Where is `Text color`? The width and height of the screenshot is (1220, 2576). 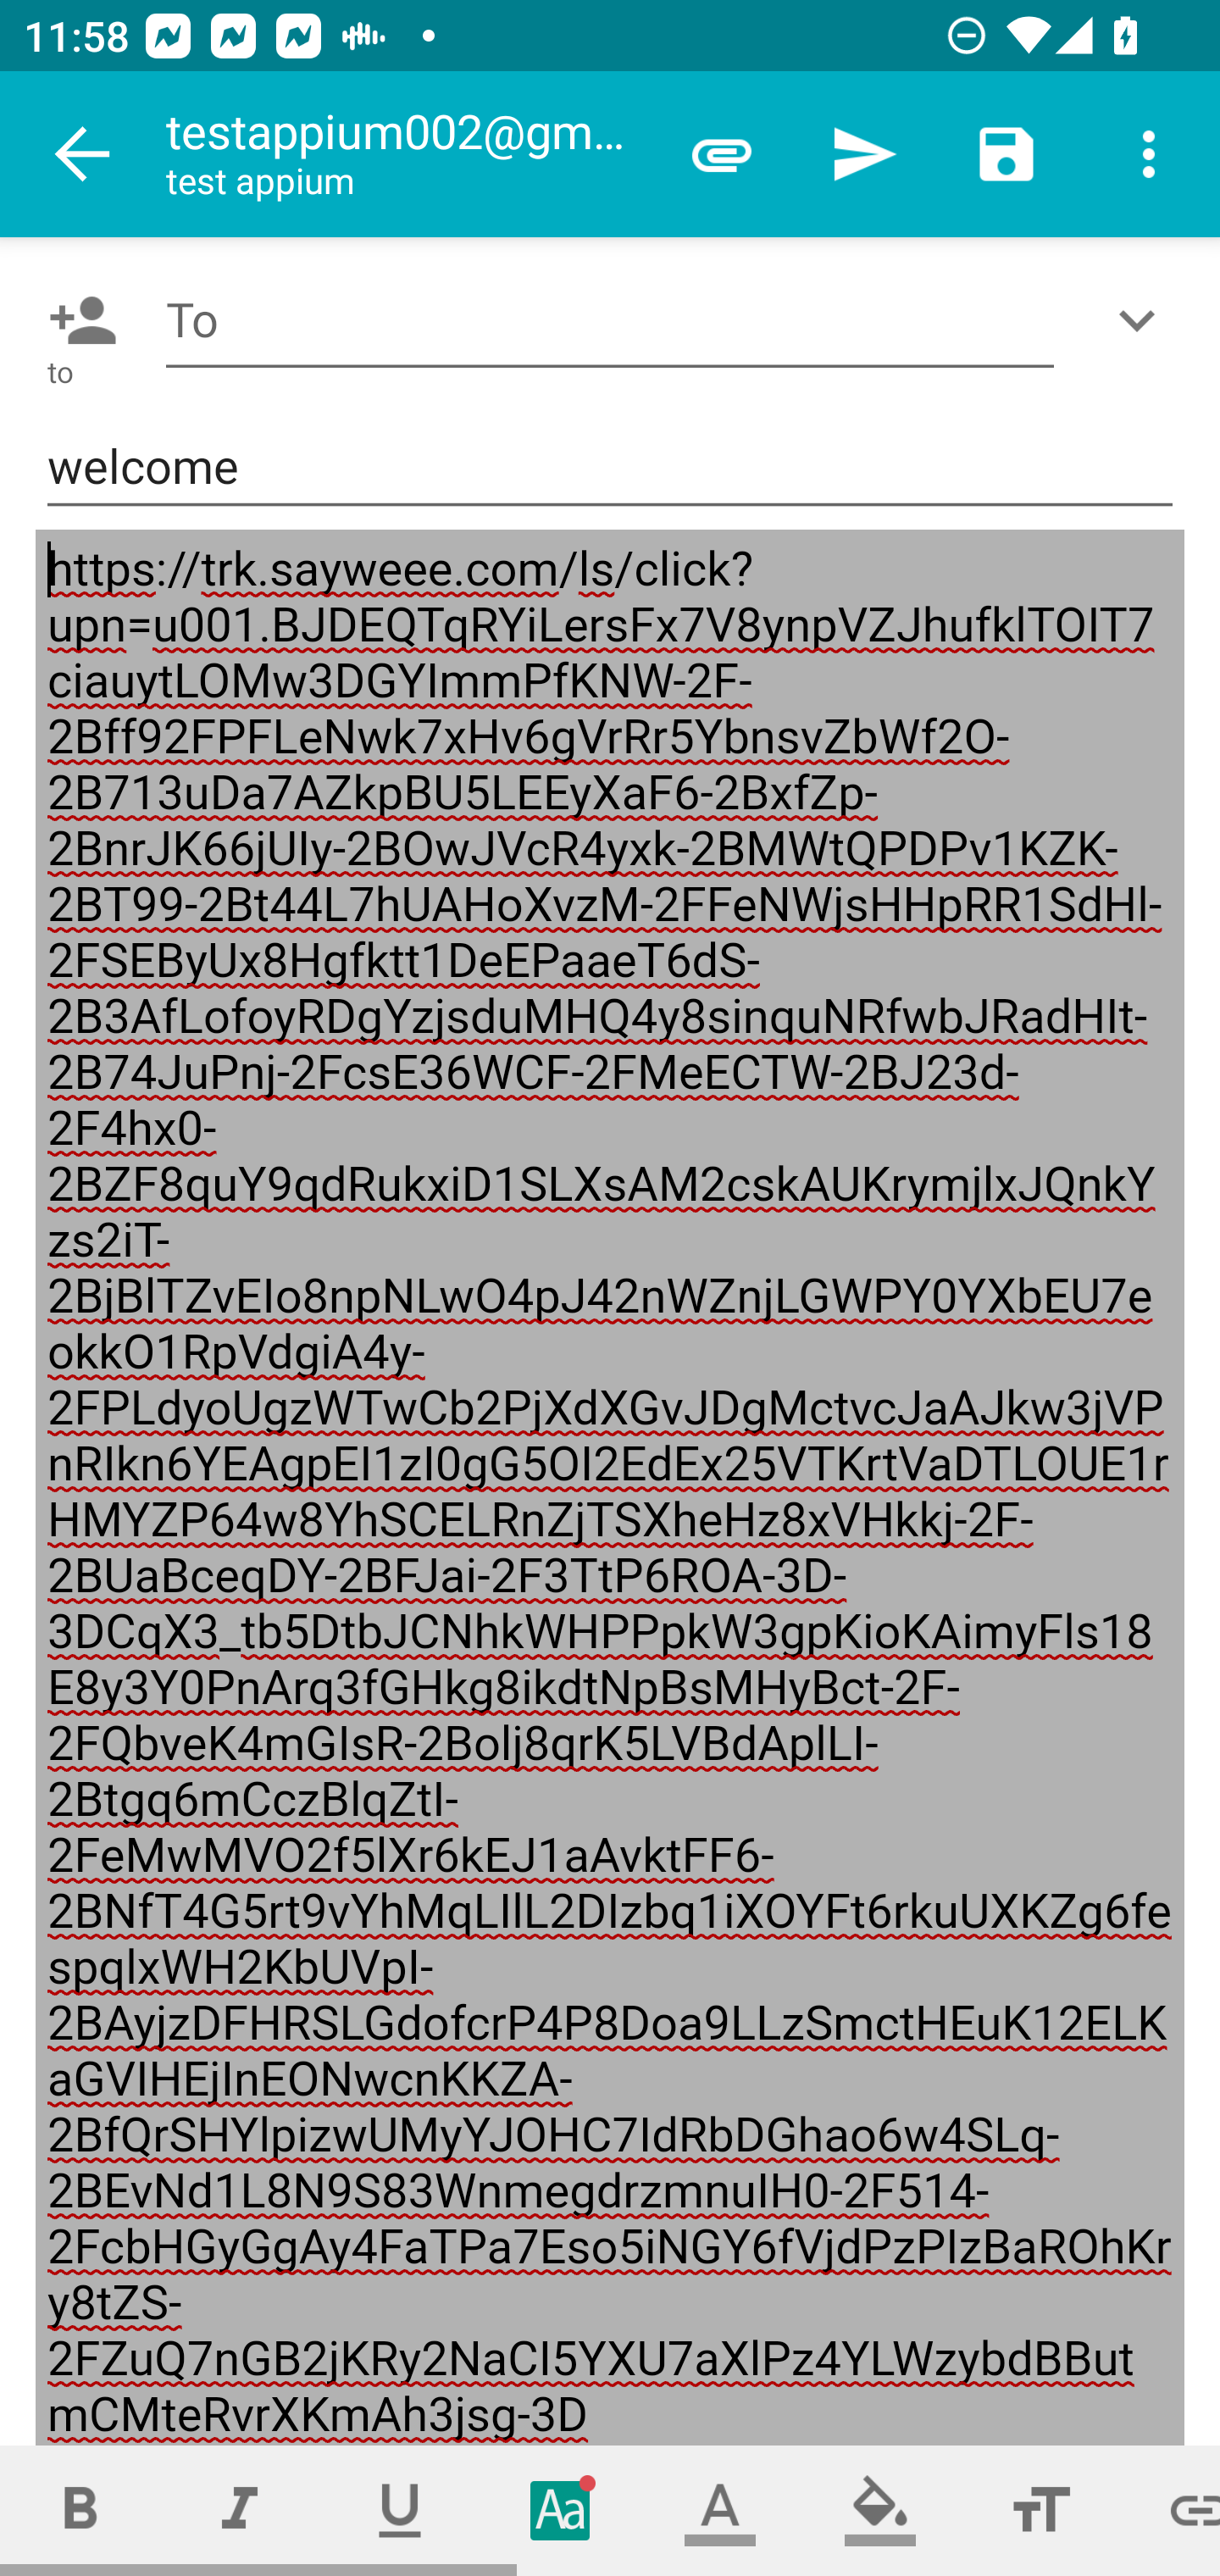
Text color is located at coordinates (720, 2510).